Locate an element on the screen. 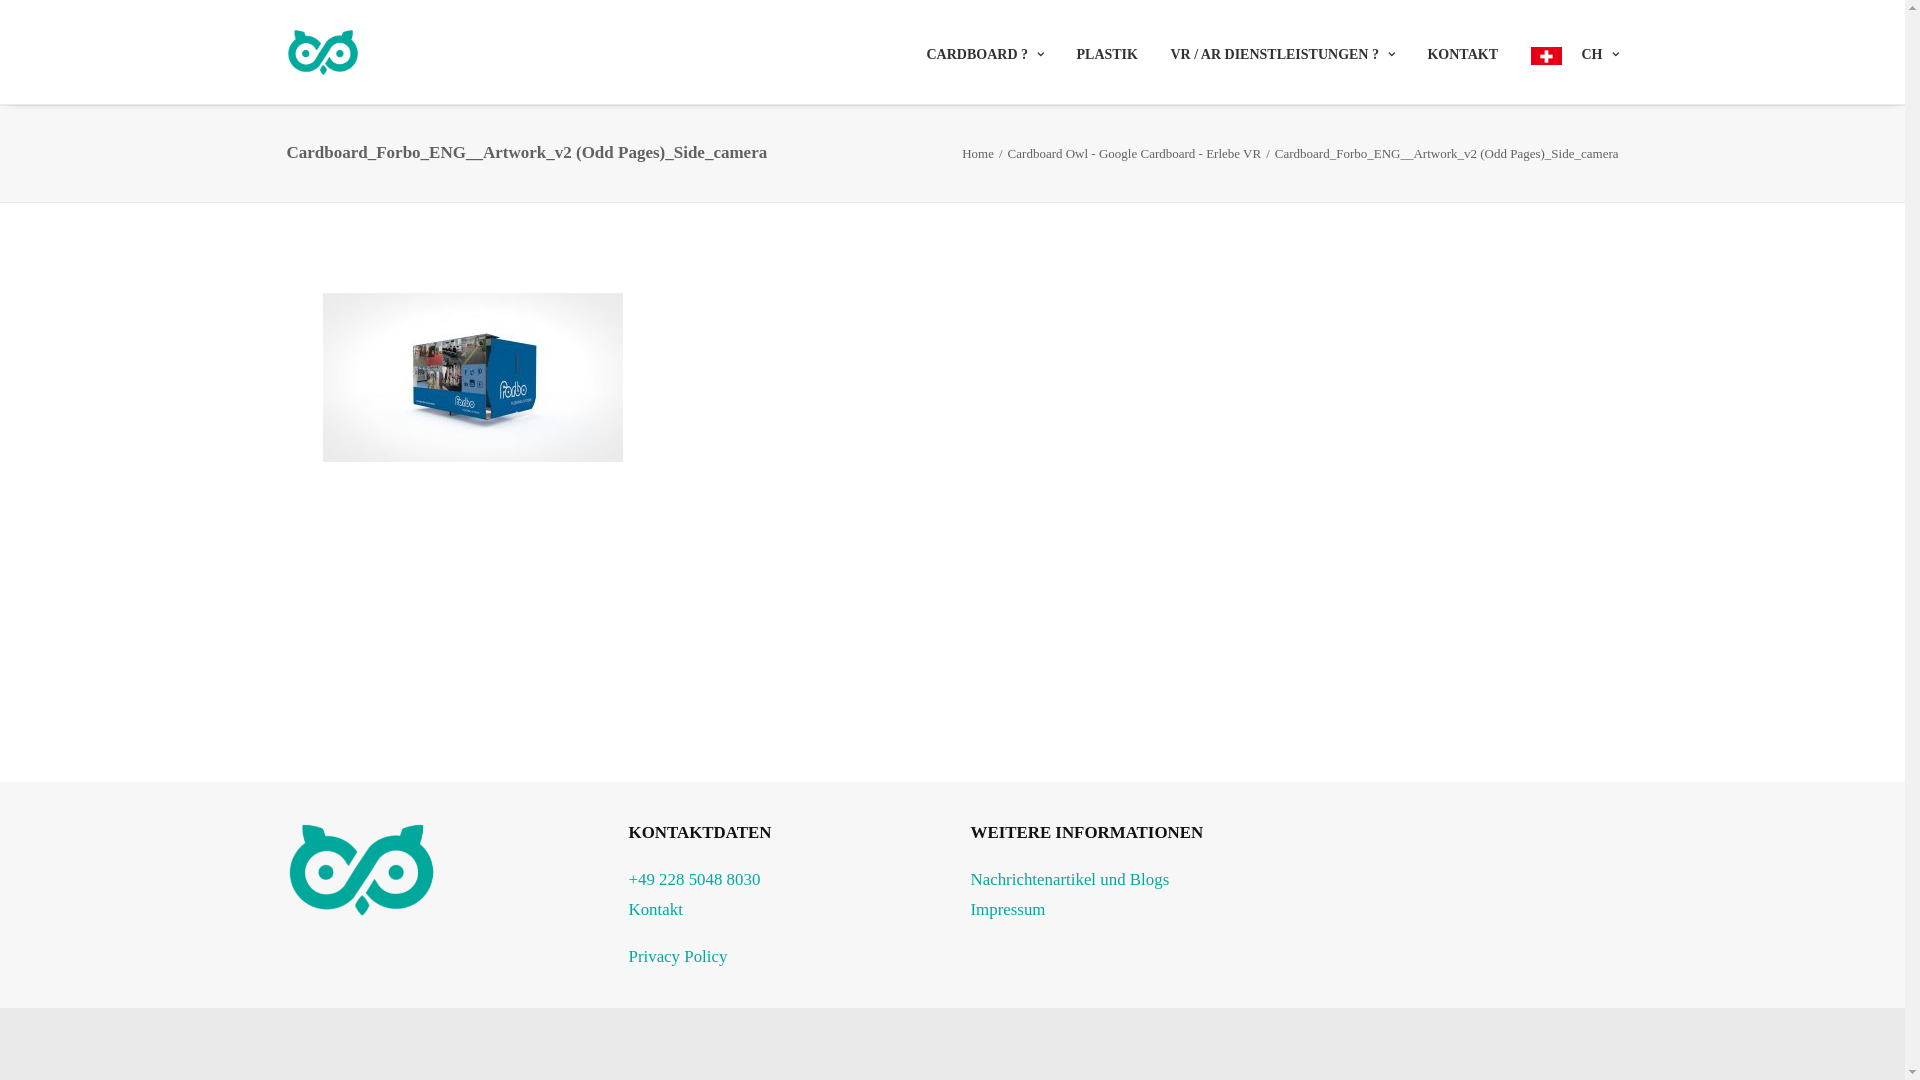  Nachrichtenartikel und Blogs is located at coordinates (1070, 880).